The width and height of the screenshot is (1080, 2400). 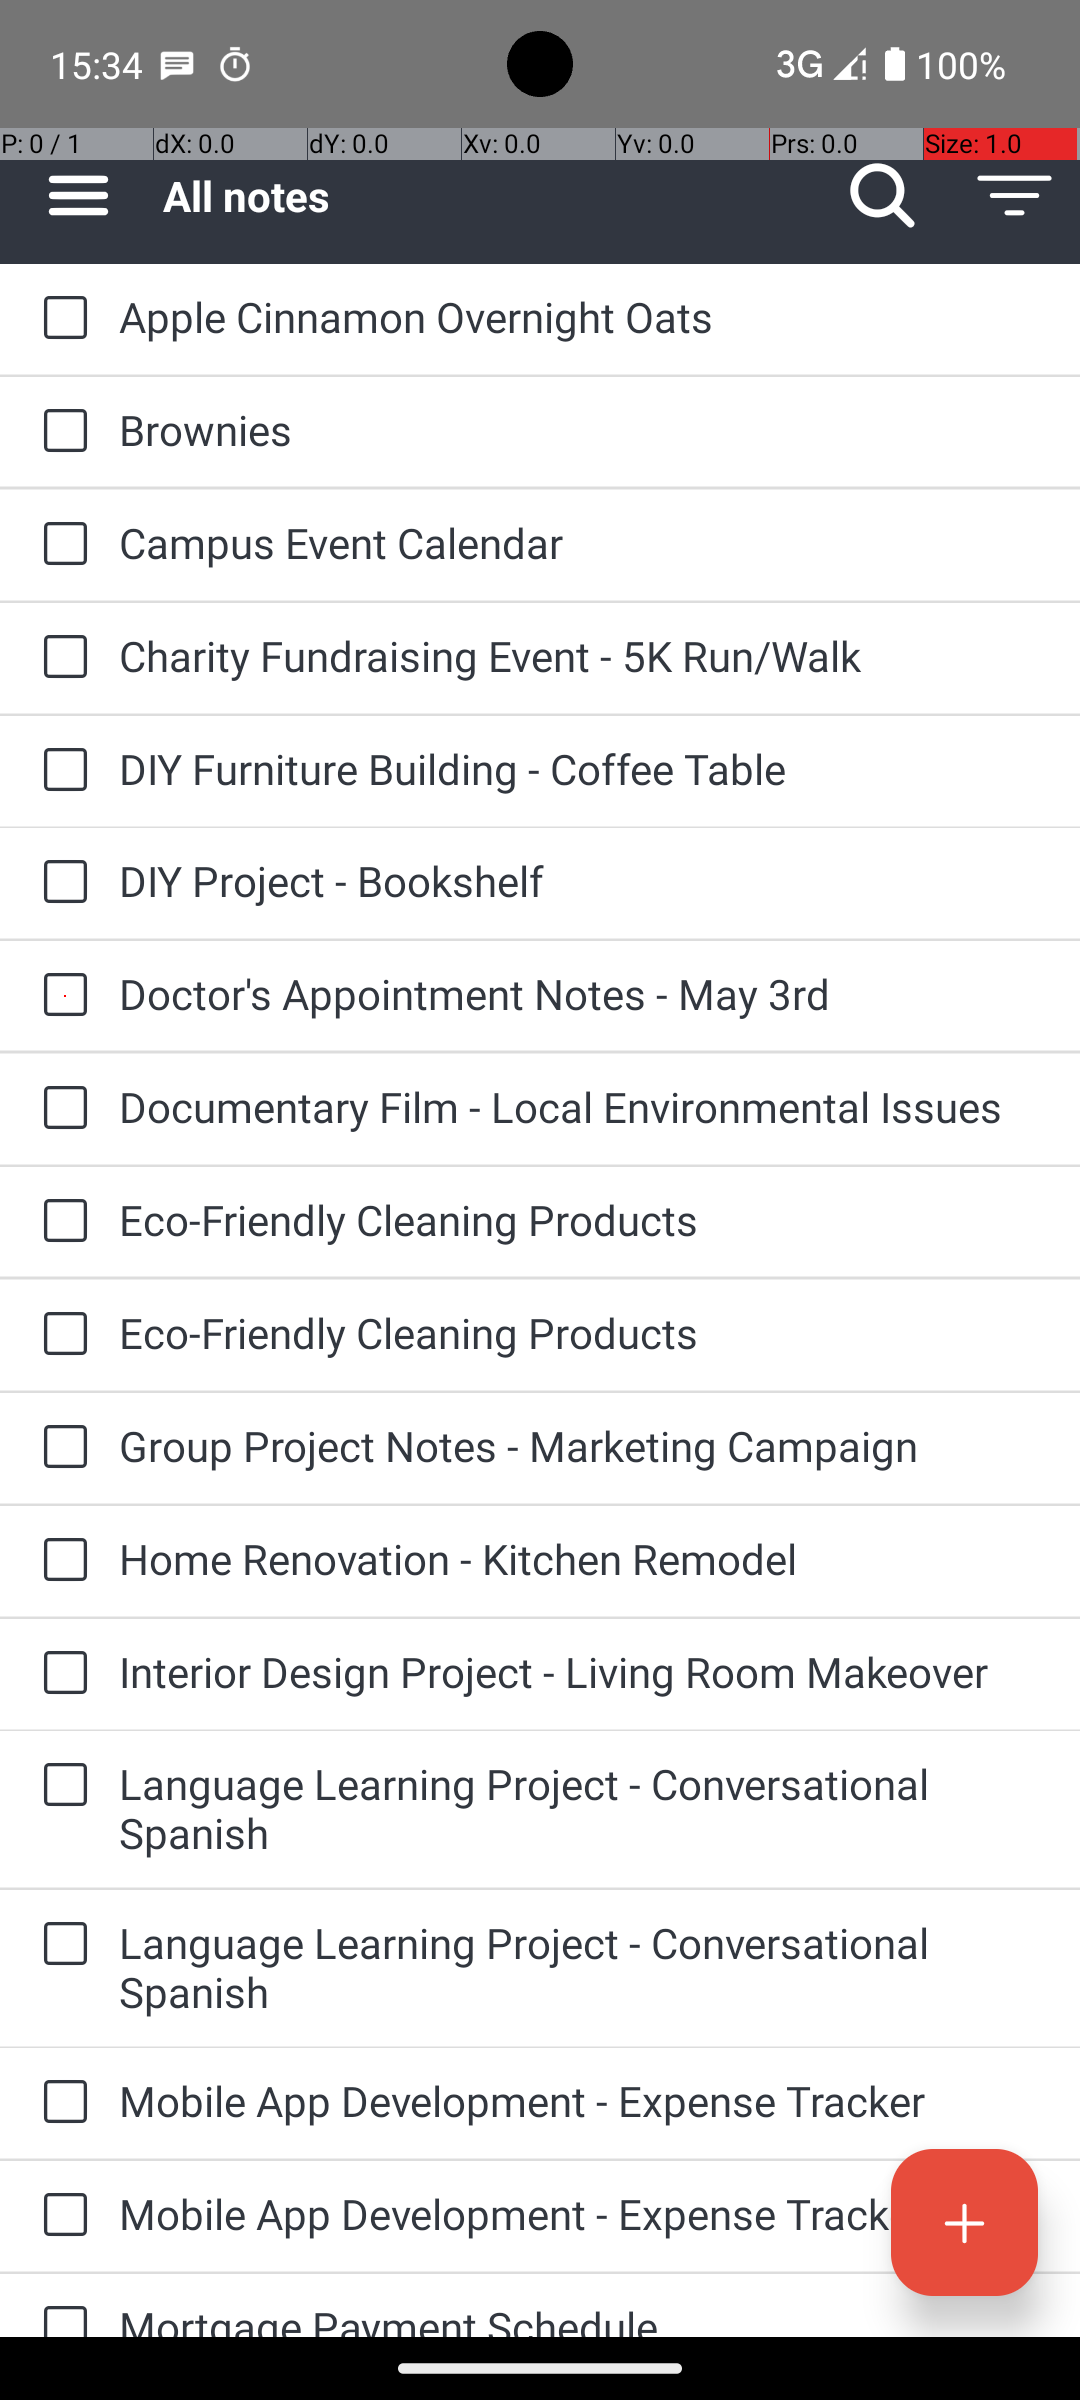 What do you see at coordinates (580, 1106) in the screenshot?
I see `Documentary Film - Local Environmental Issues` at bounding box center [580, 1106].